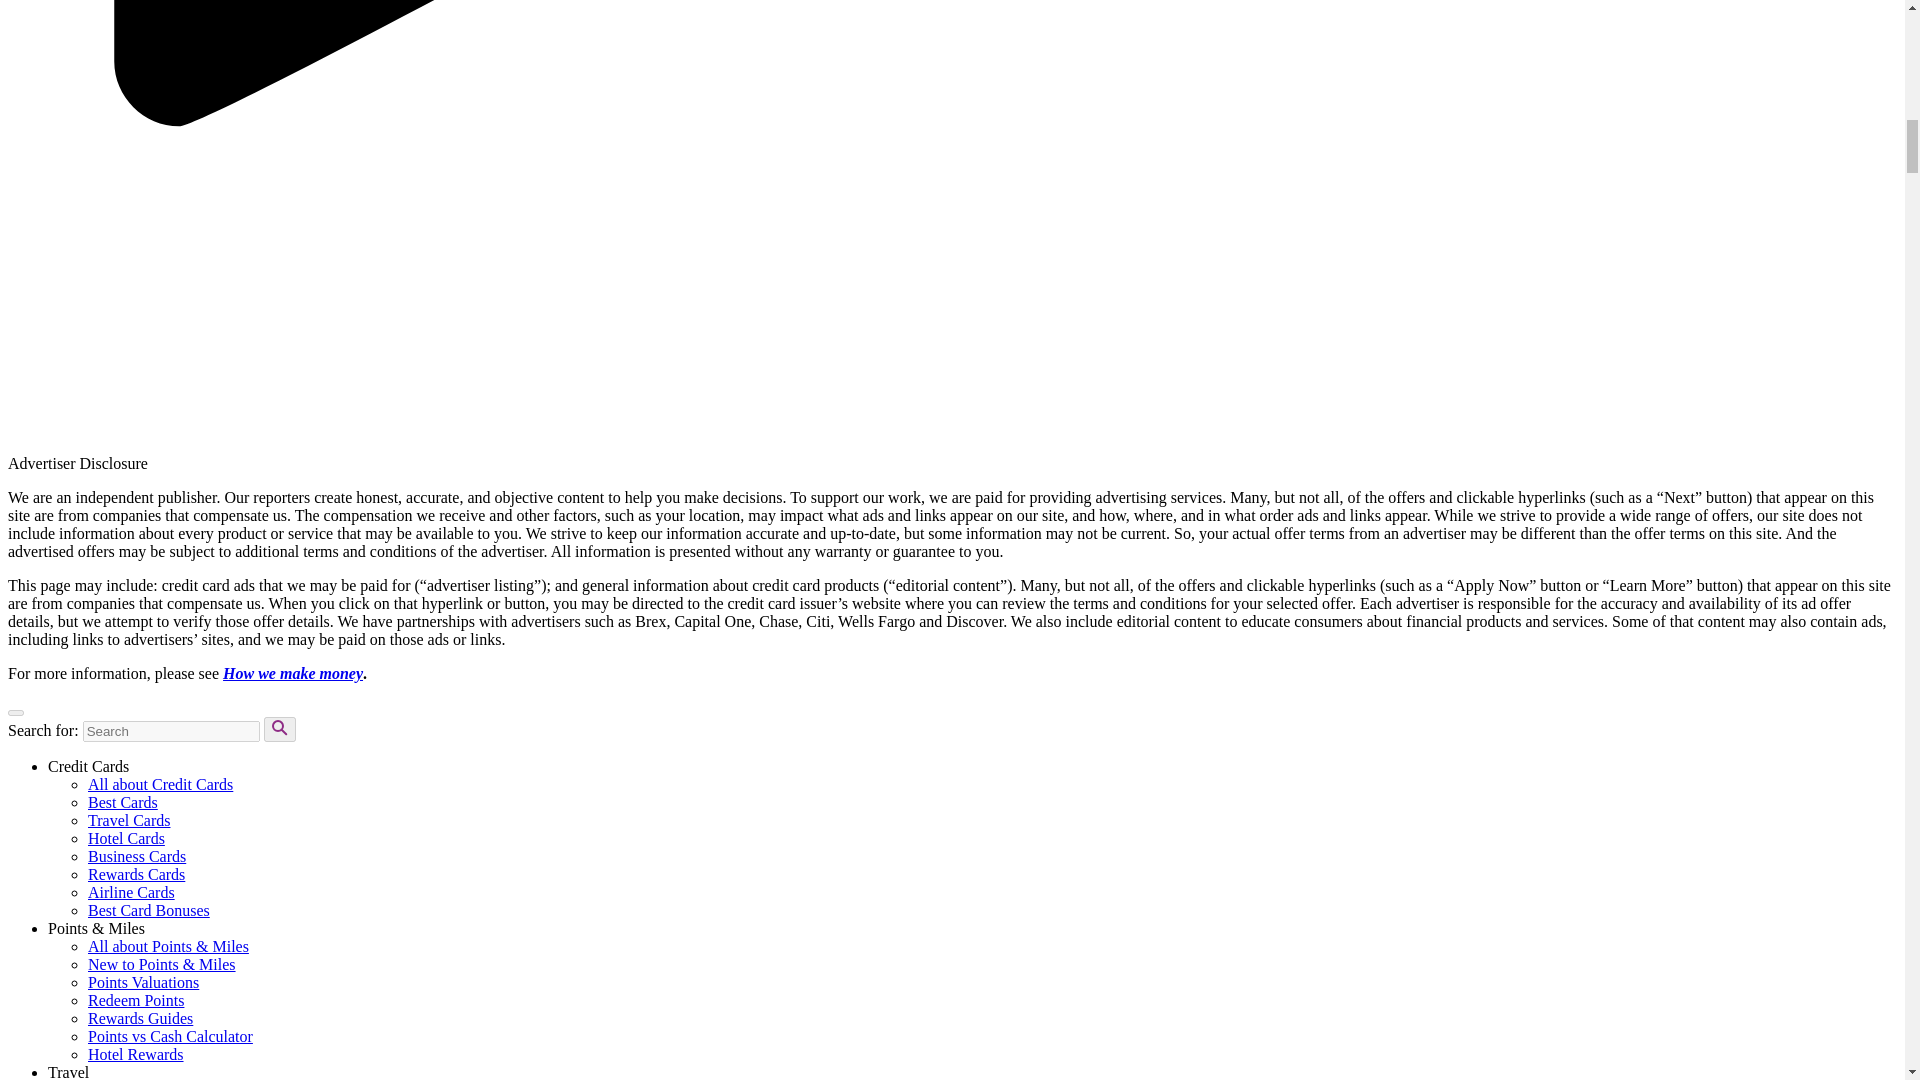  What do you see at coordinates (126, 838) in the screenshot?
I see `Hotel Cards` at bounding box center [126, 838].